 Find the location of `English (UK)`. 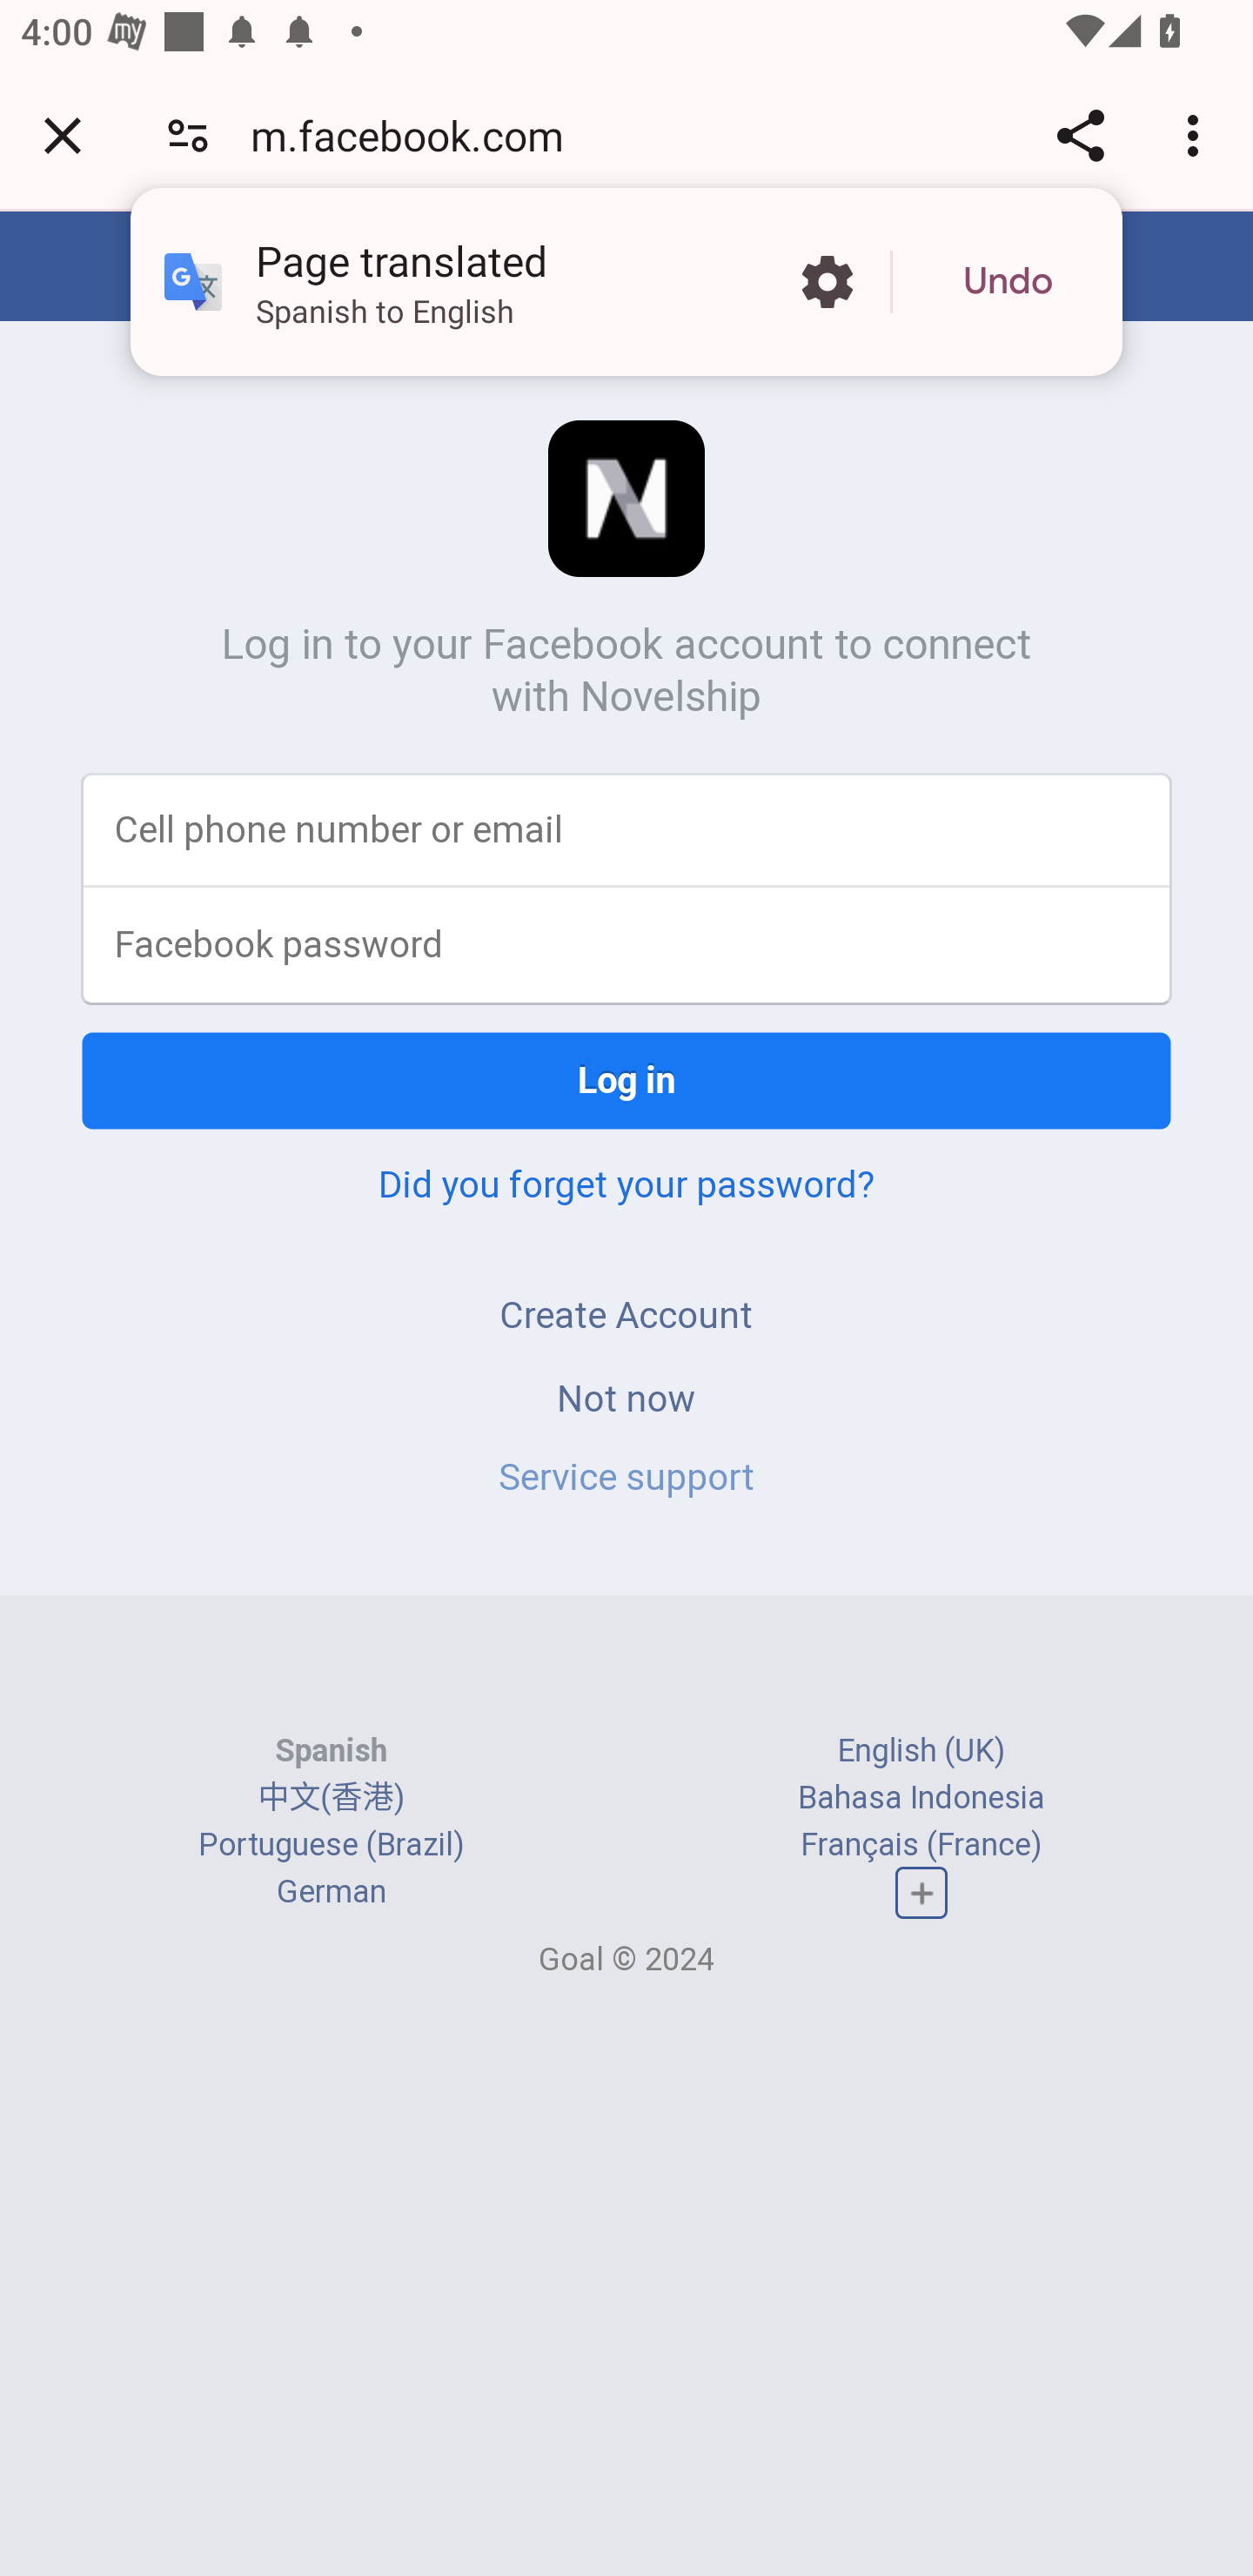

English (UK) is located at coordinates (921, 1750).